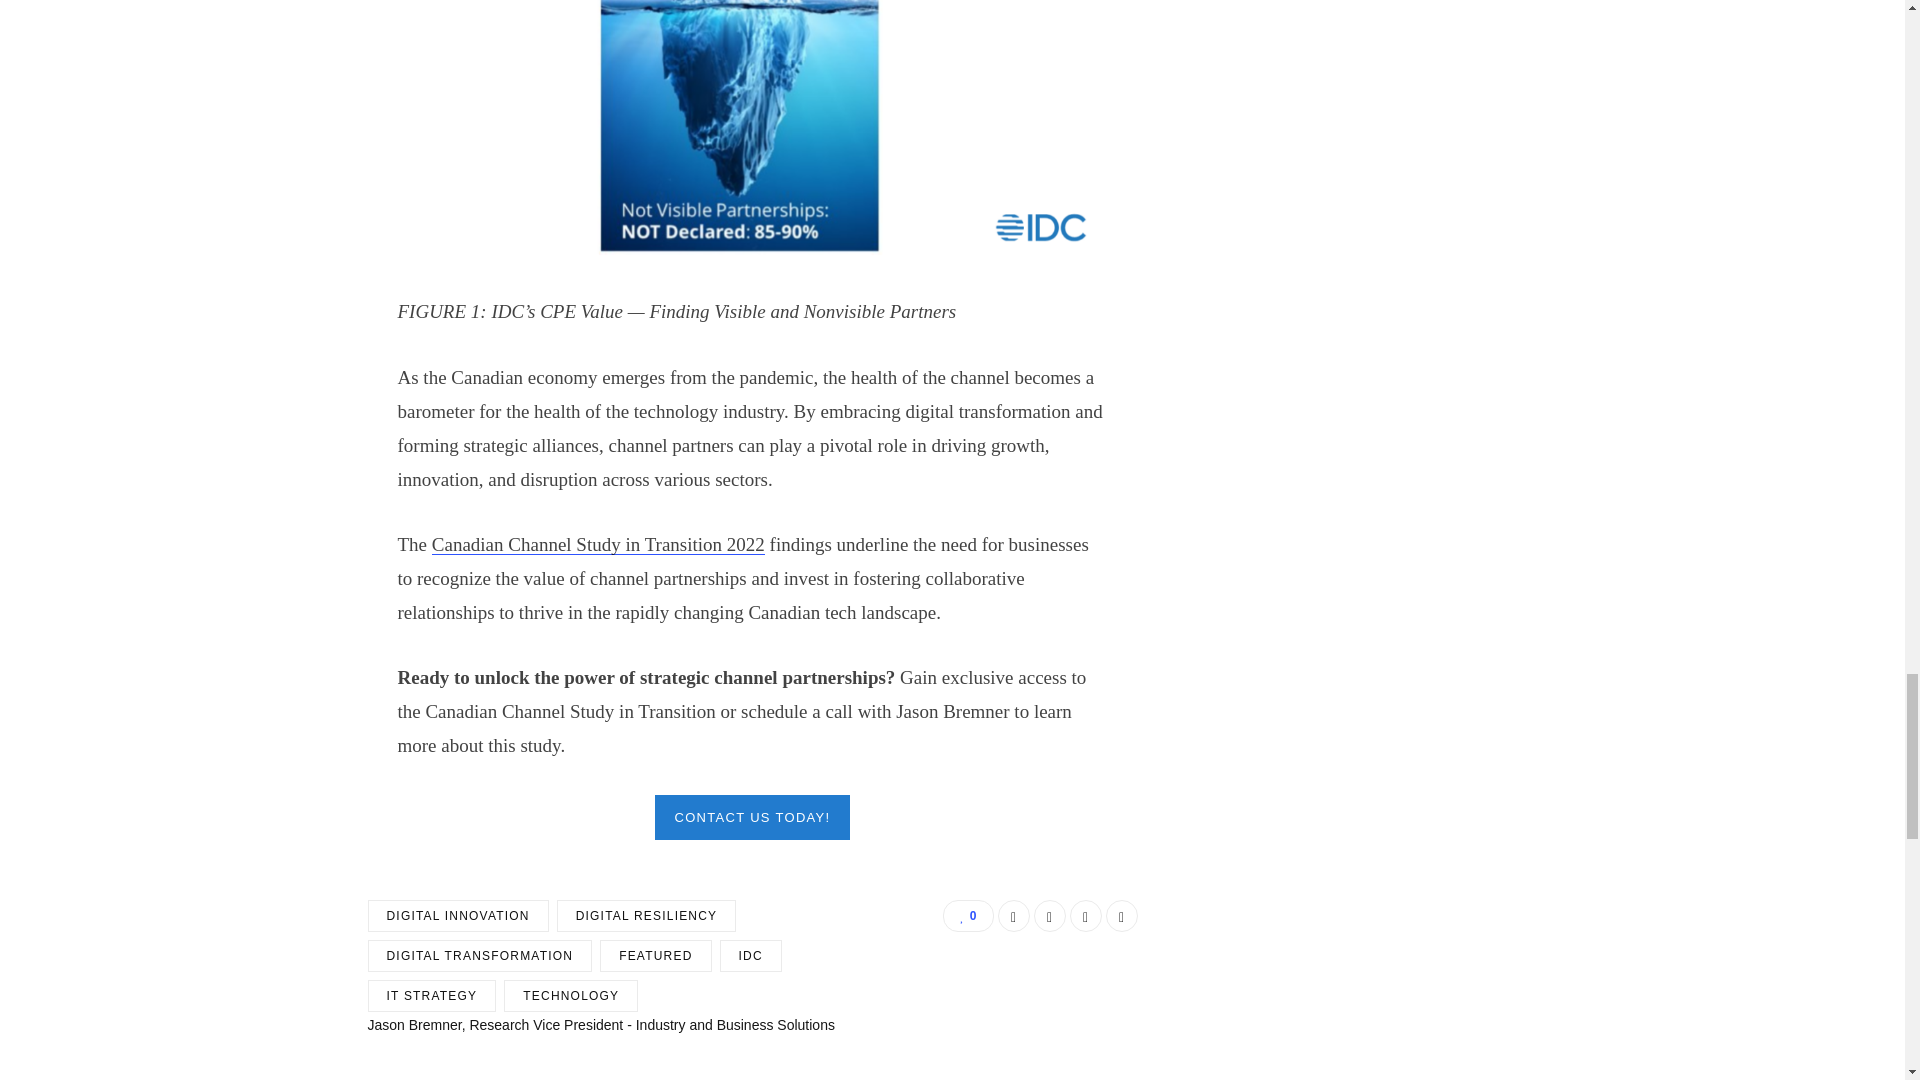 The height and width of the screenshot is (1080, 1920). I want to click on Share on Facebook, so click(1014, 916).